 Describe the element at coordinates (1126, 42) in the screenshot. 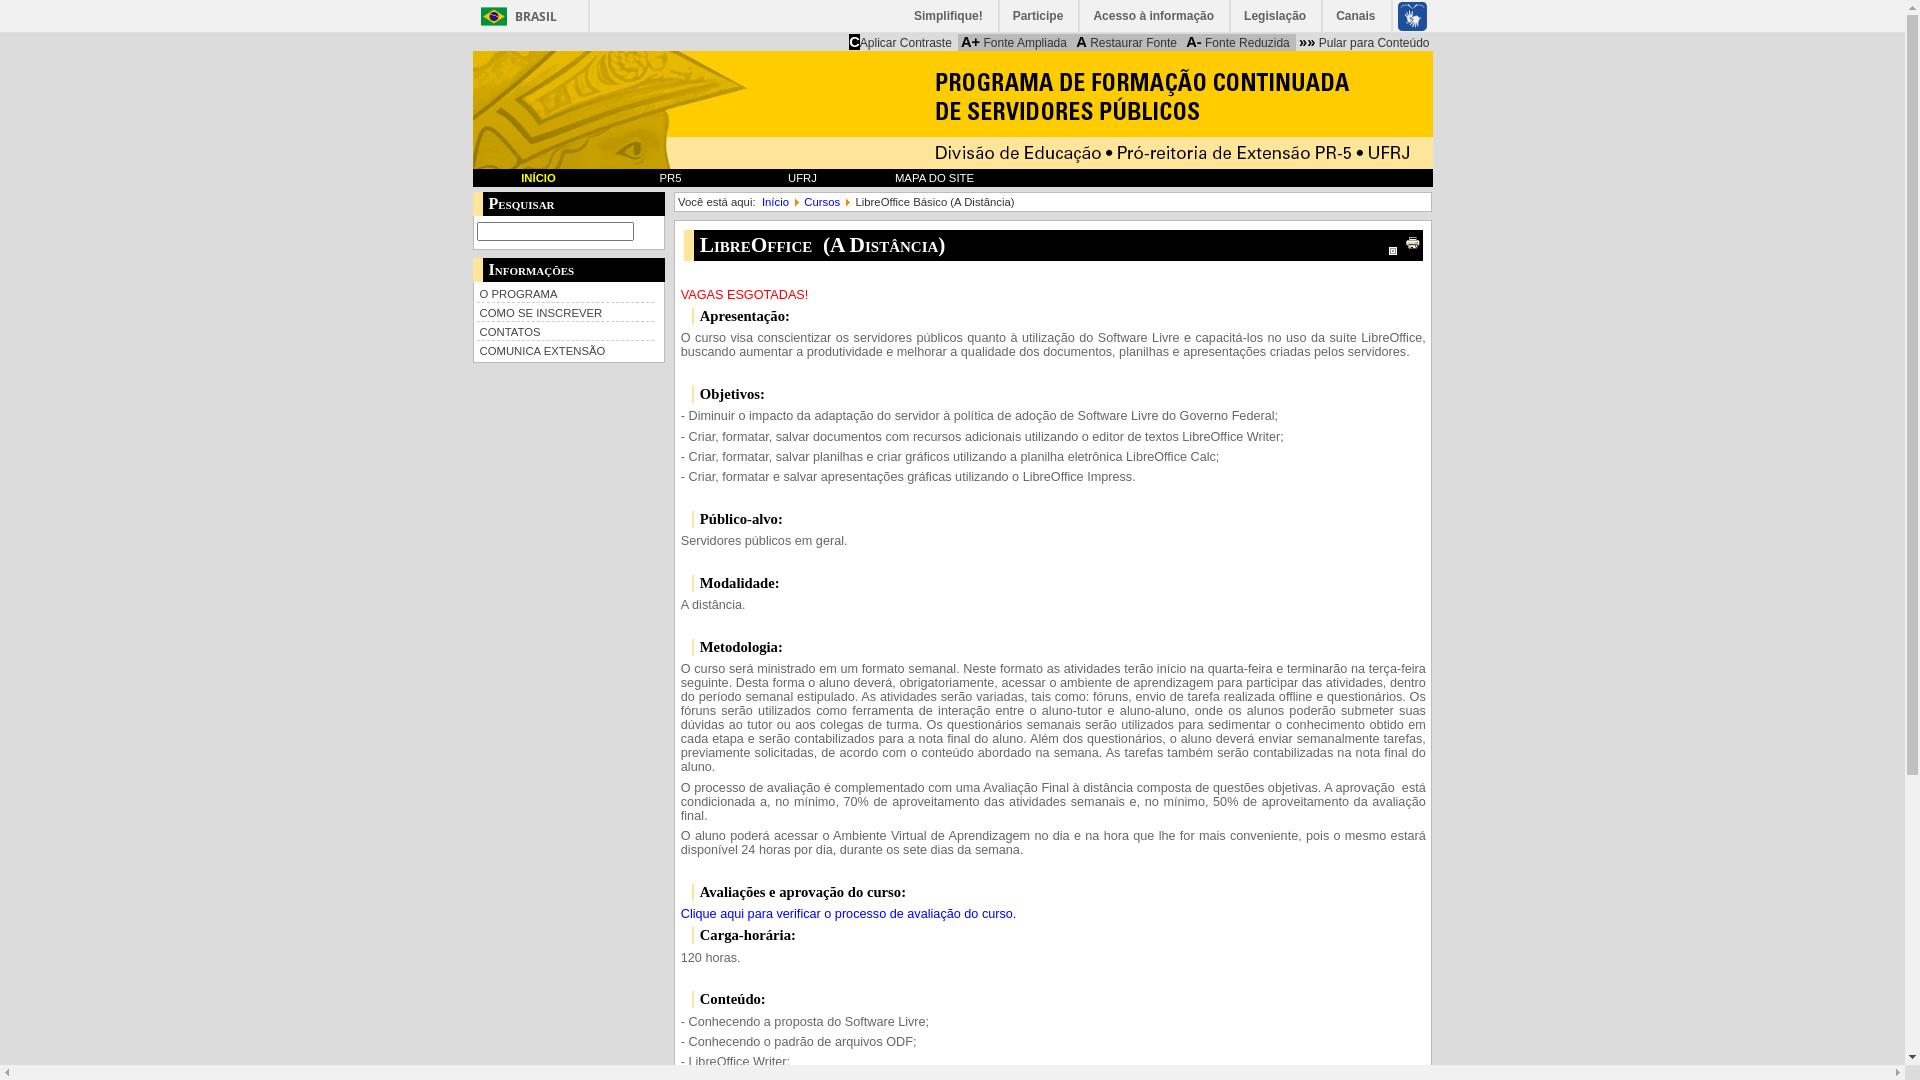

I see `A Restaurar Fonte` at that location.